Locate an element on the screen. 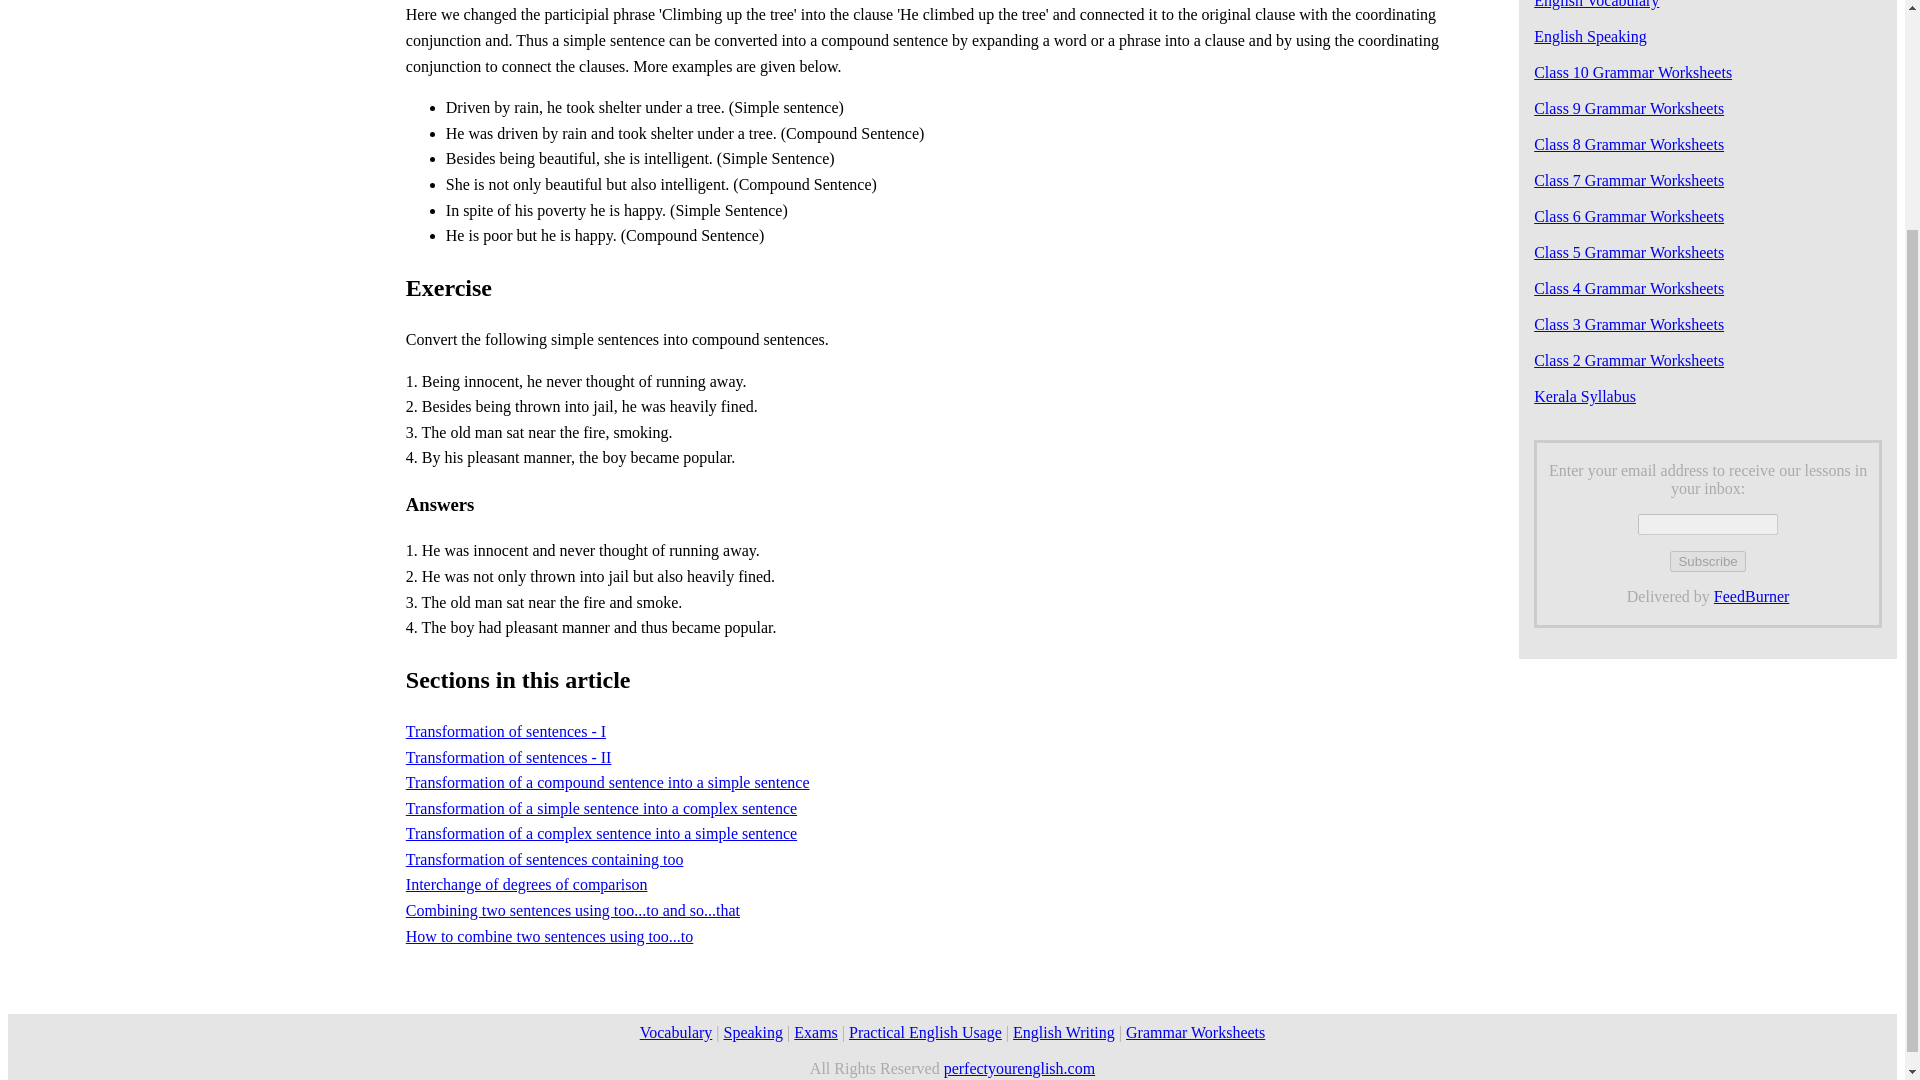  Transformation of sentences - I is located at coordinates (506, 730).